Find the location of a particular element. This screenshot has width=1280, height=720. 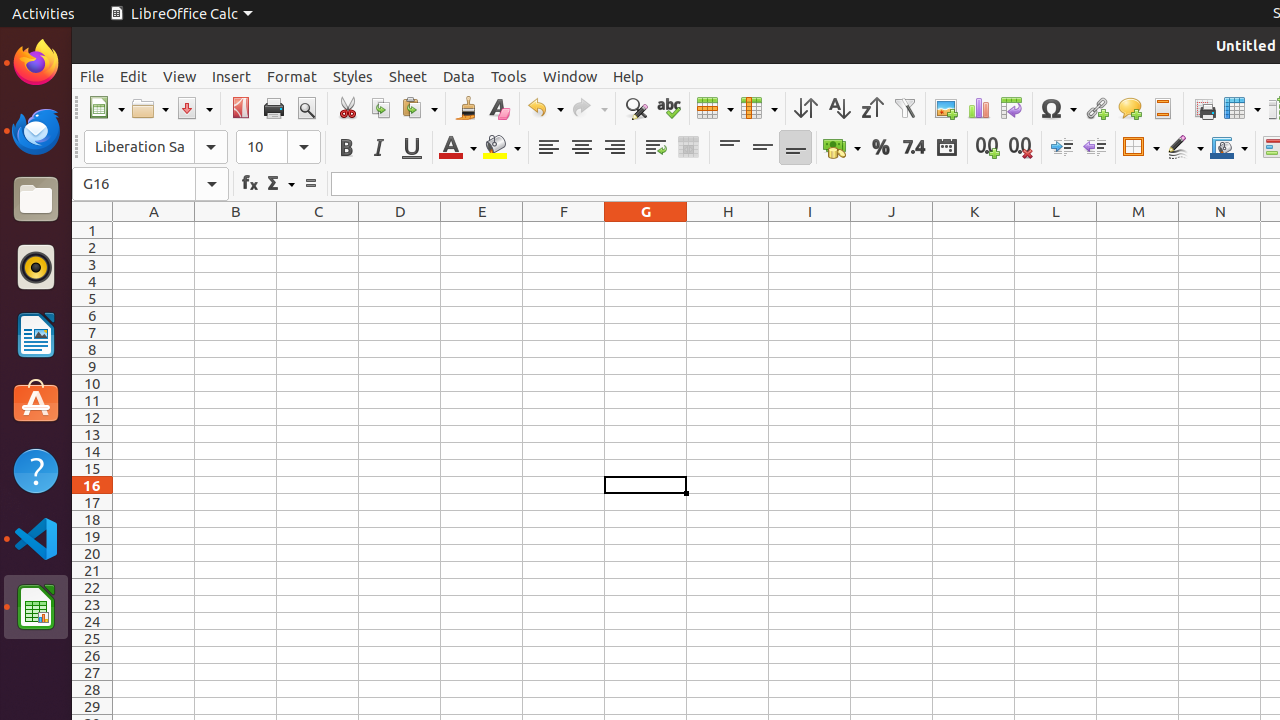

Italic is located at coordinates (378, 148).